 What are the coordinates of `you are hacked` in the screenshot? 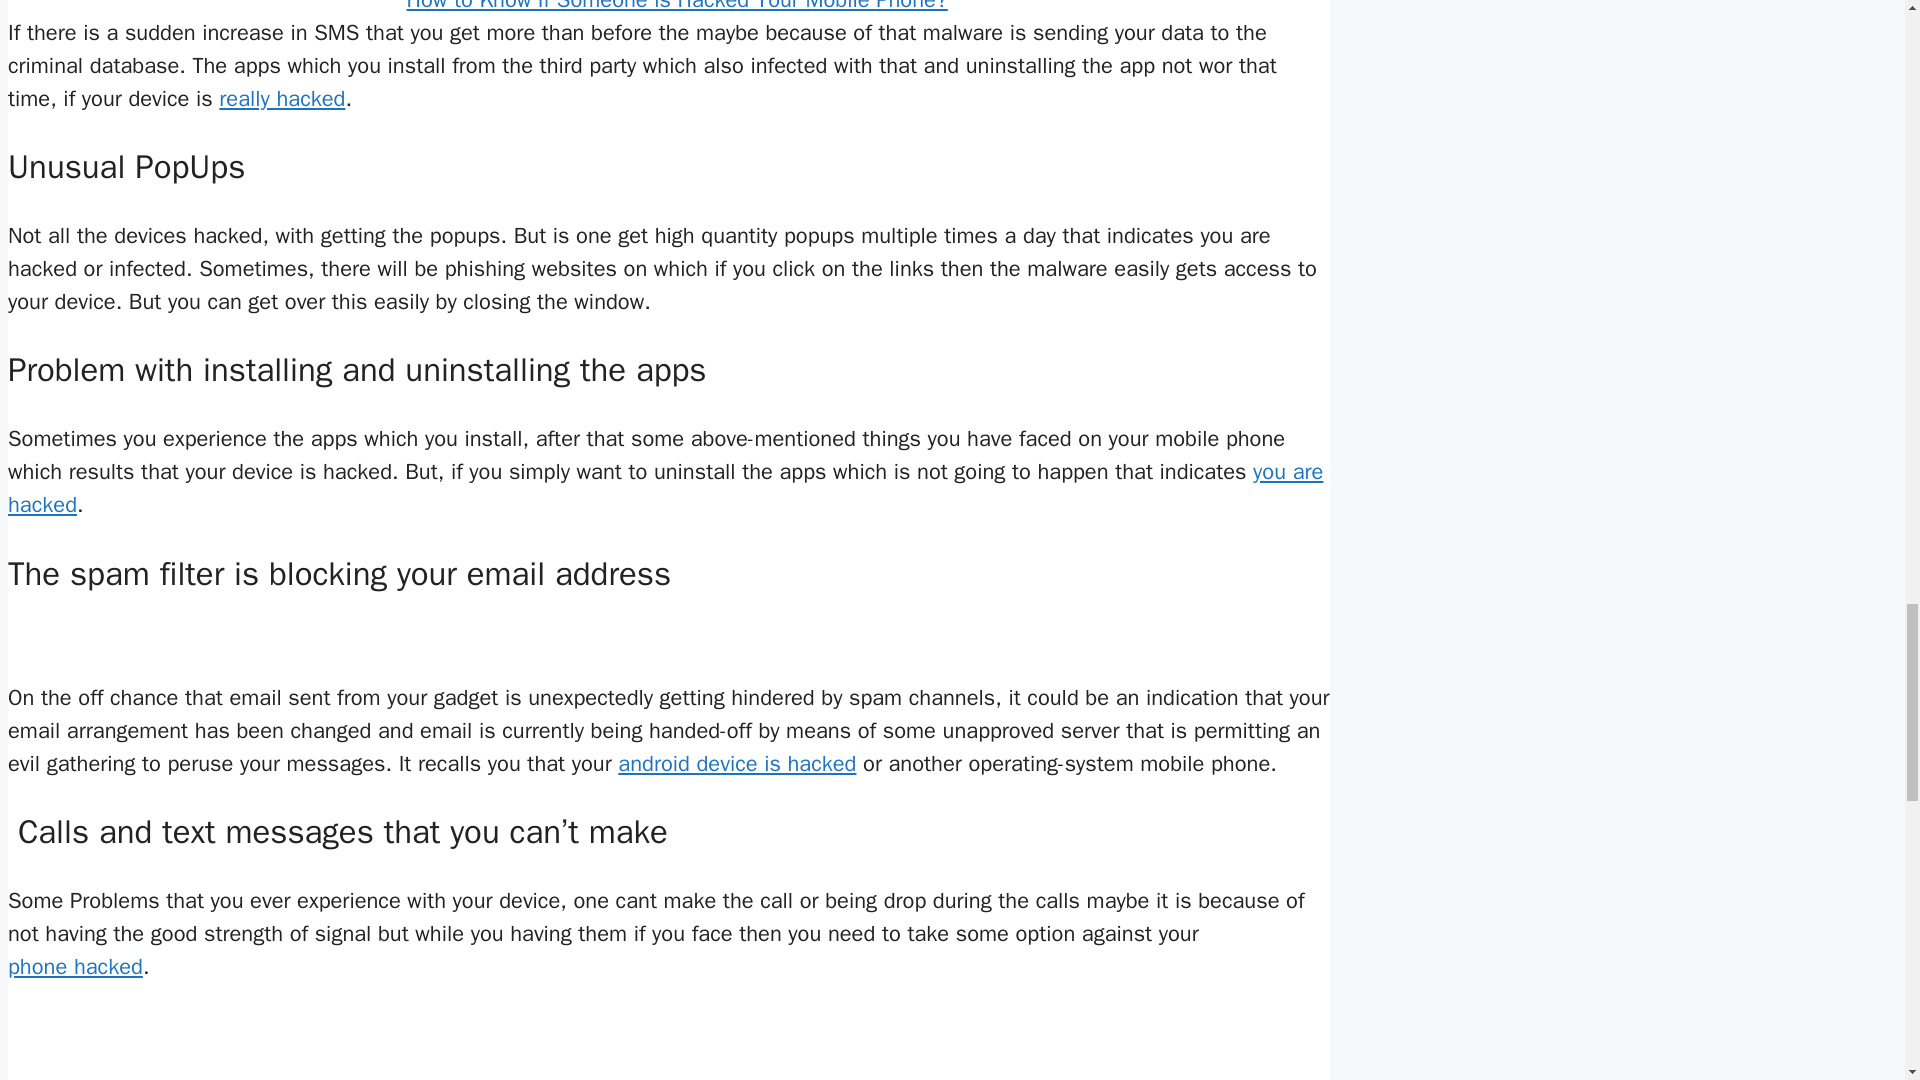 It's located at (664, 488).